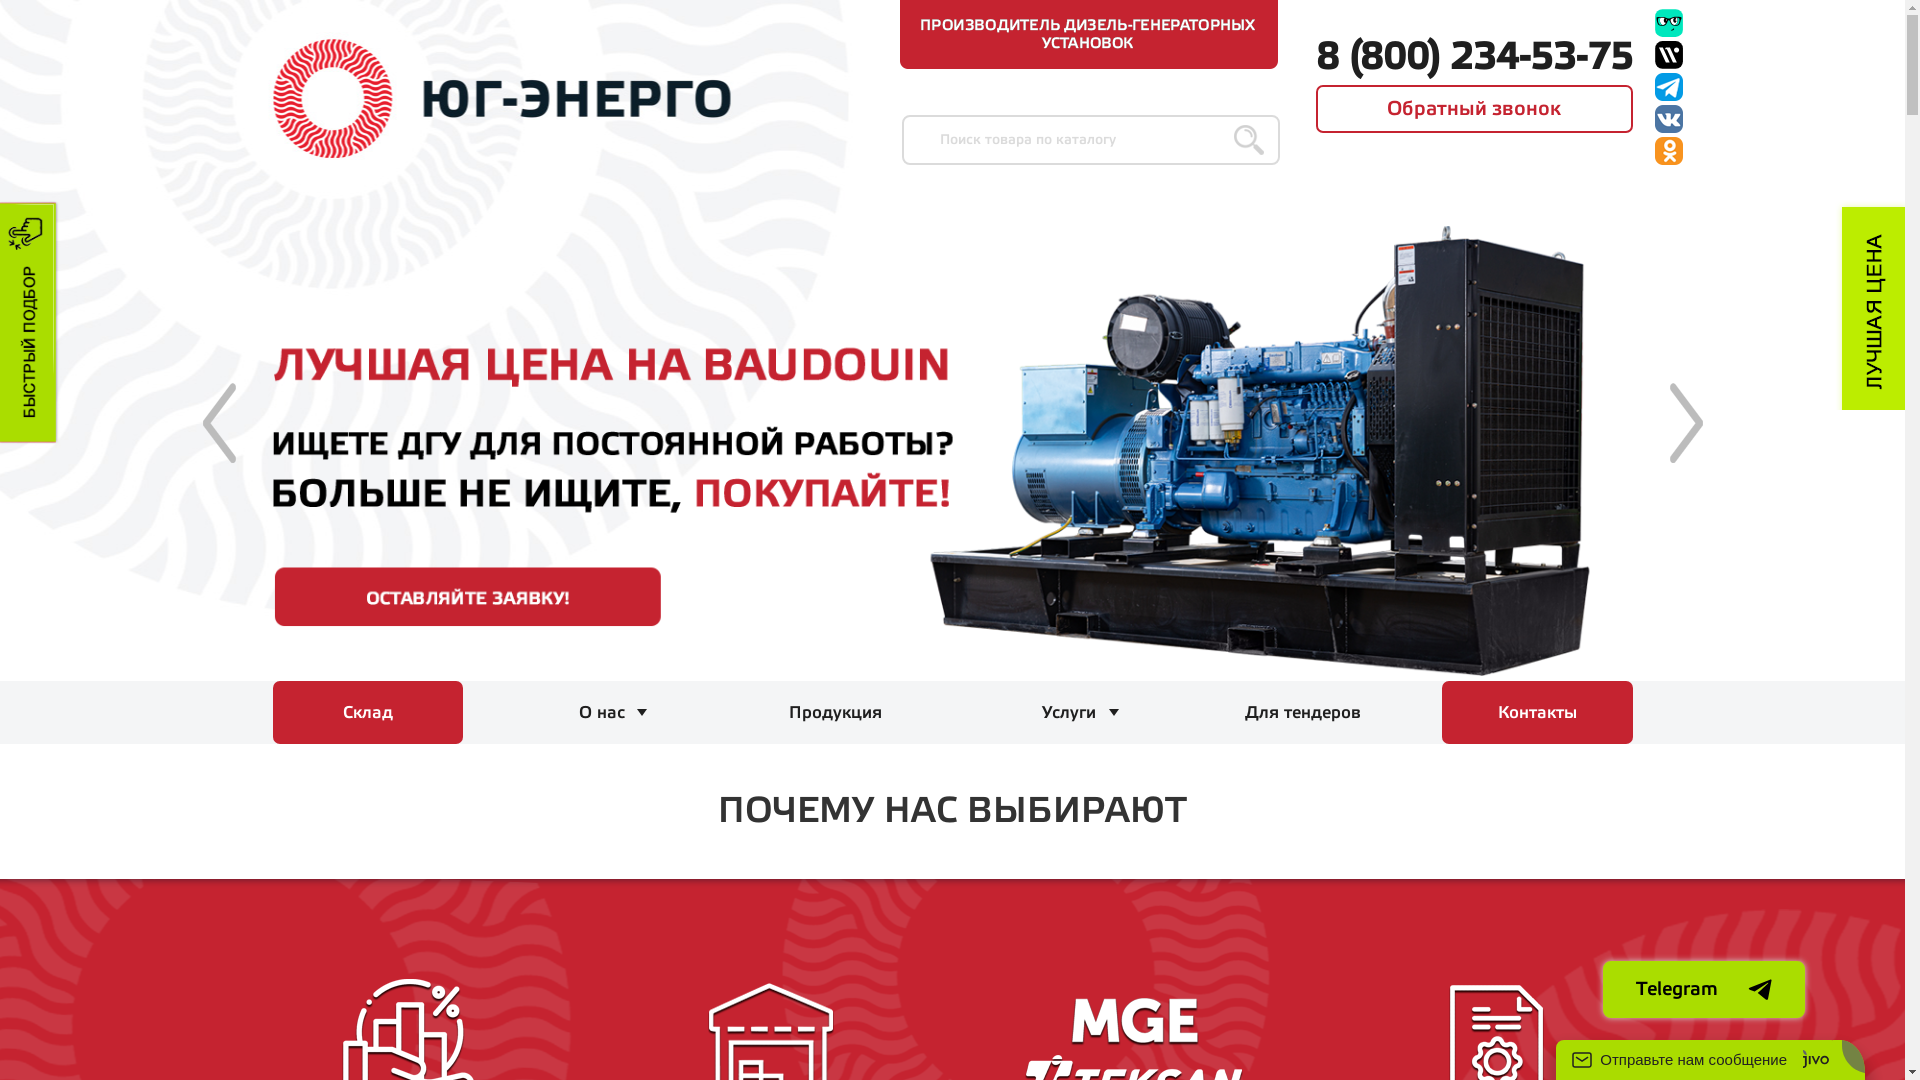 The image size is (1920, 1080). What do you see at coordinates (218, 423) in the screenshot?
I see `Previous` at bounding box center [218, 423].